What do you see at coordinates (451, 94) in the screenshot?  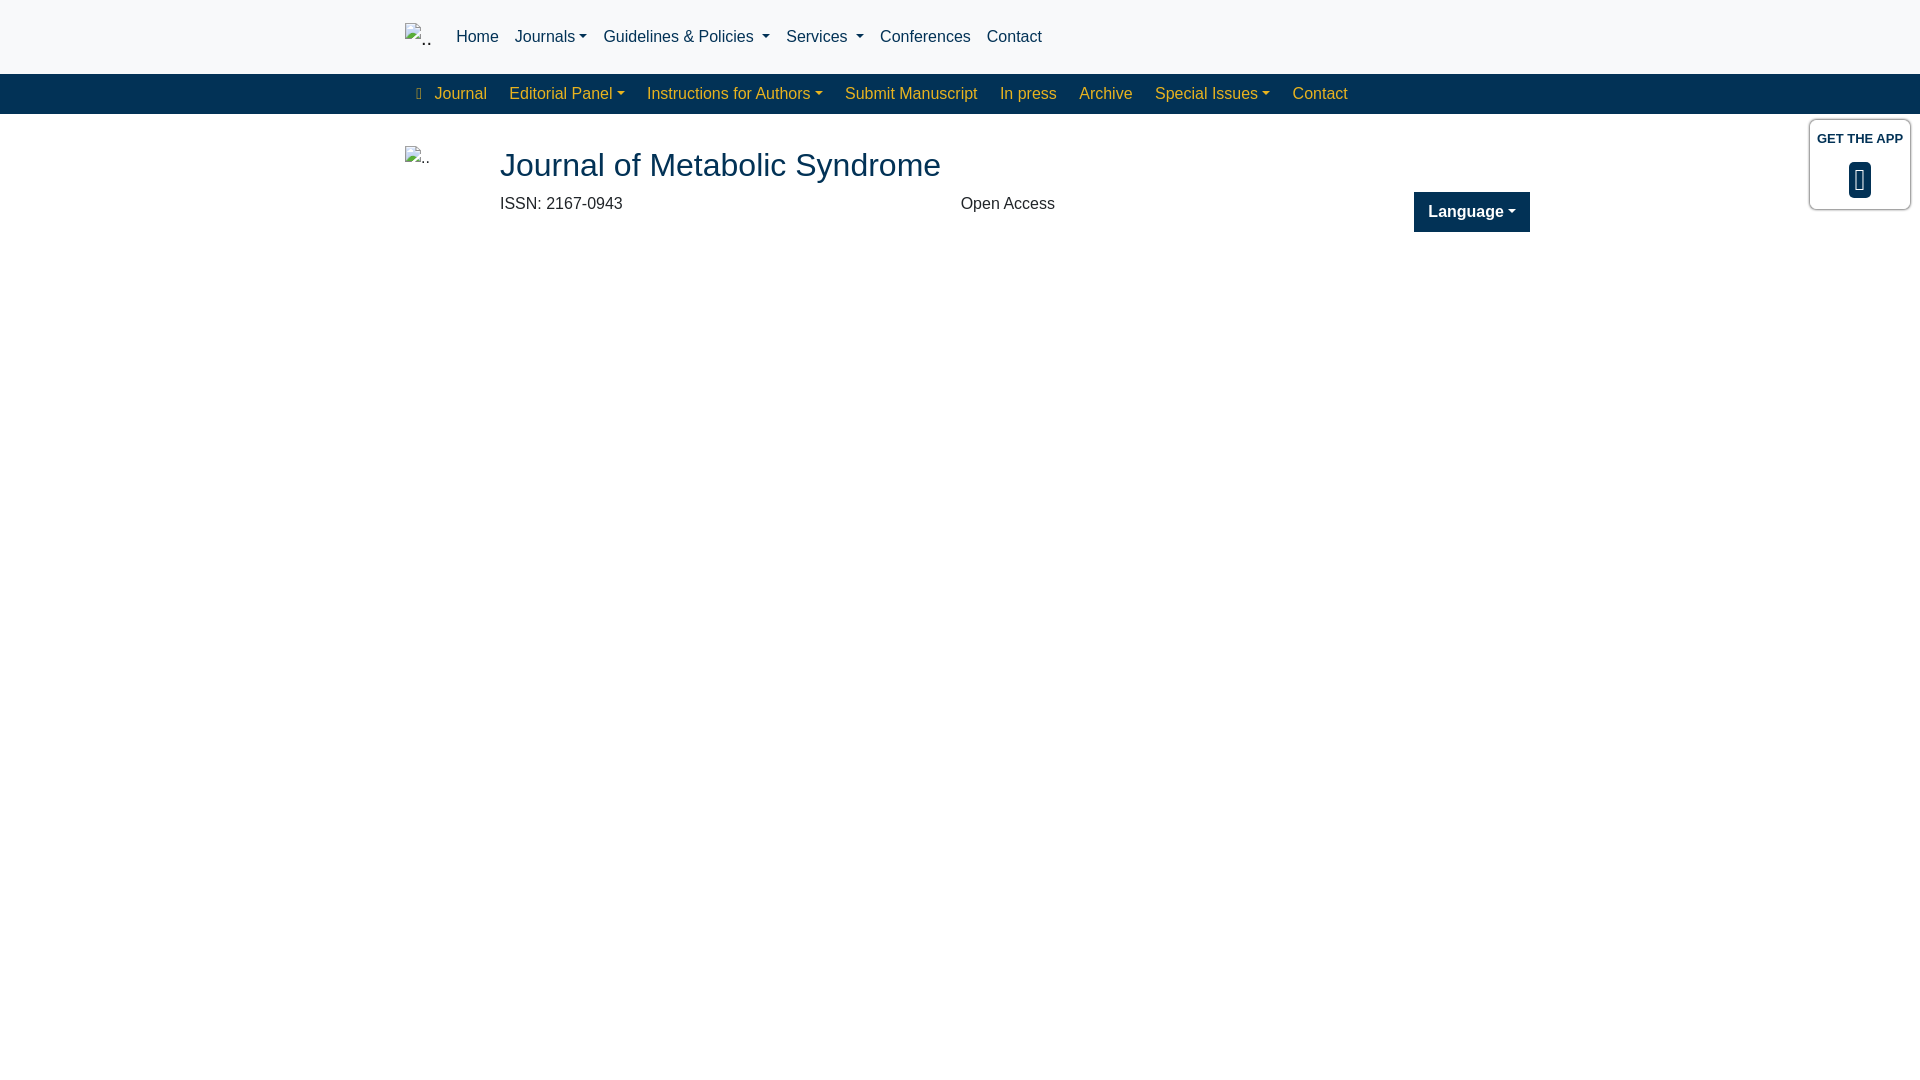 I see `Journal` at bounding box center [451, 94].